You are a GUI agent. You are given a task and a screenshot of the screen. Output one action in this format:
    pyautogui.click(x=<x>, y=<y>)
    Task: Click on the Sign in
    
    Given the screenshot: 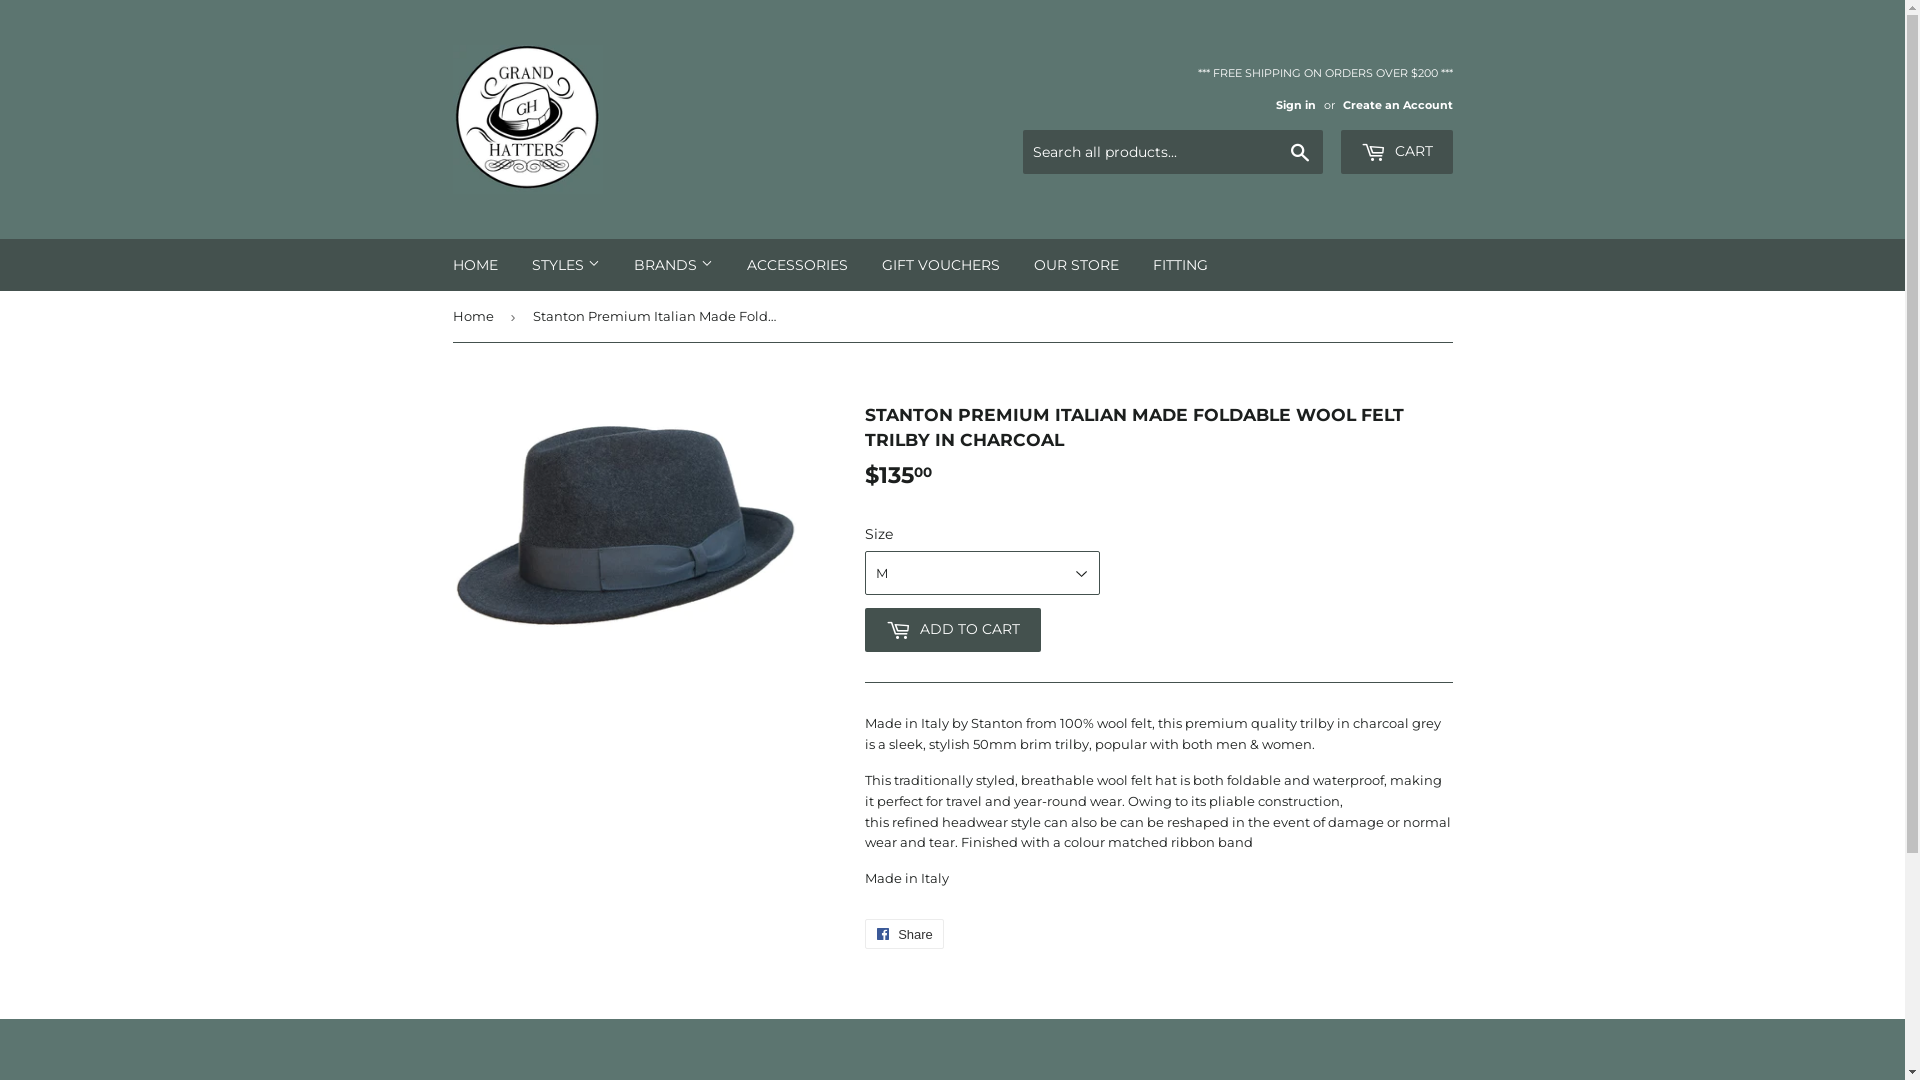 What is the action you would take?
    pyautogui.click(x=1296, y=105)
    